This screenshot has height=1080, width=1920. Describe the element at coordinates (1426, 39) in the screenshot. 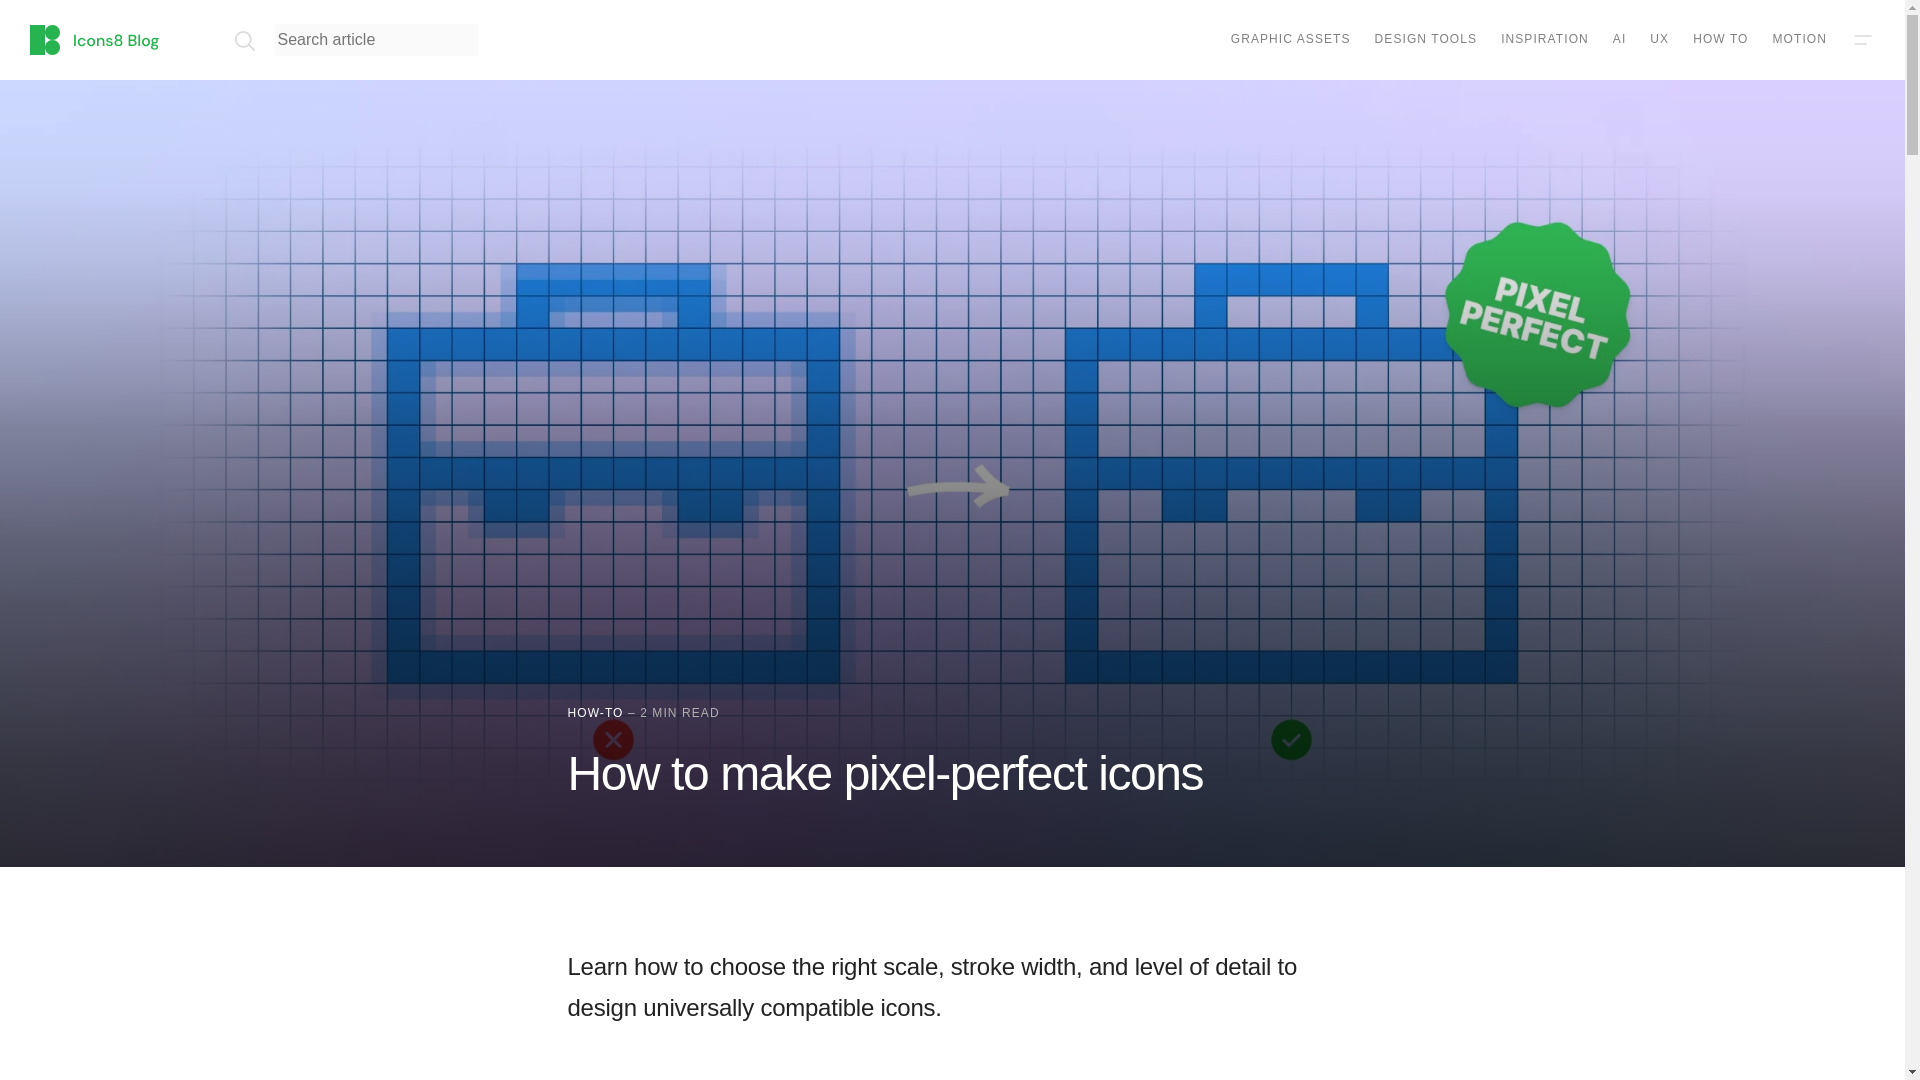

I see `DESIGN TOOLS` at that location.